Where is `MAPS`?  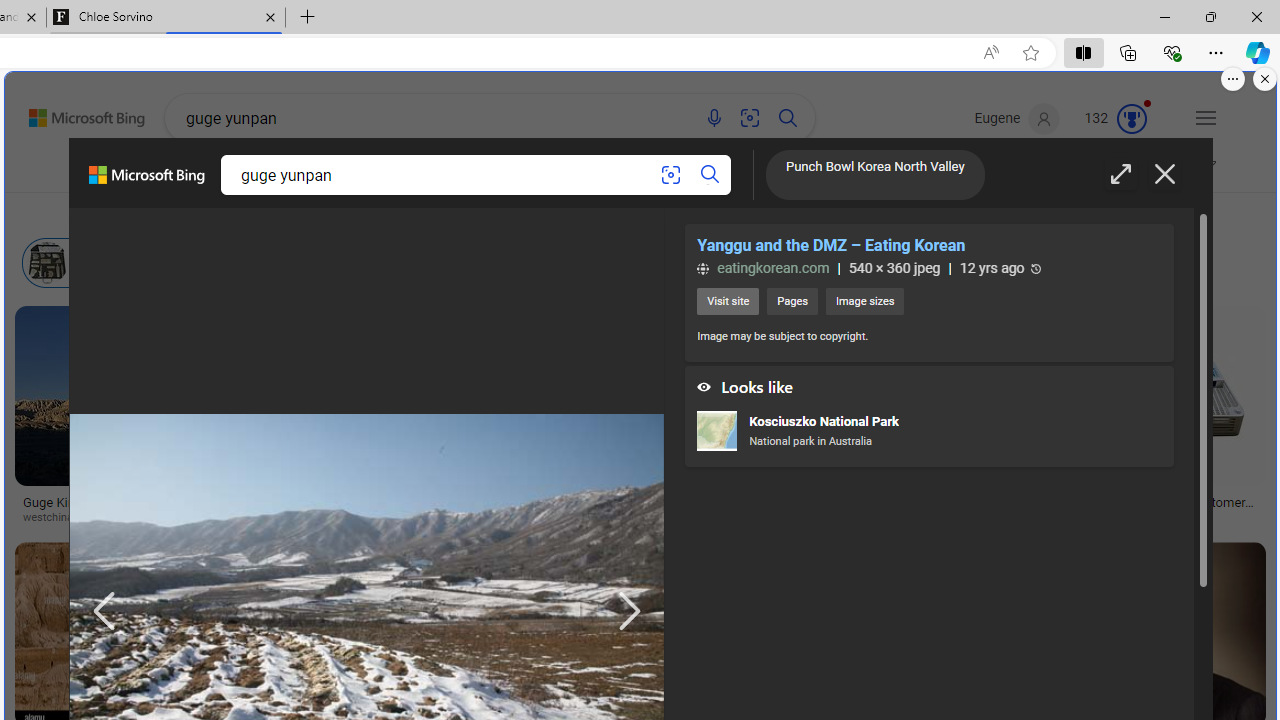 MAPS is located at coordinates (734, 170).